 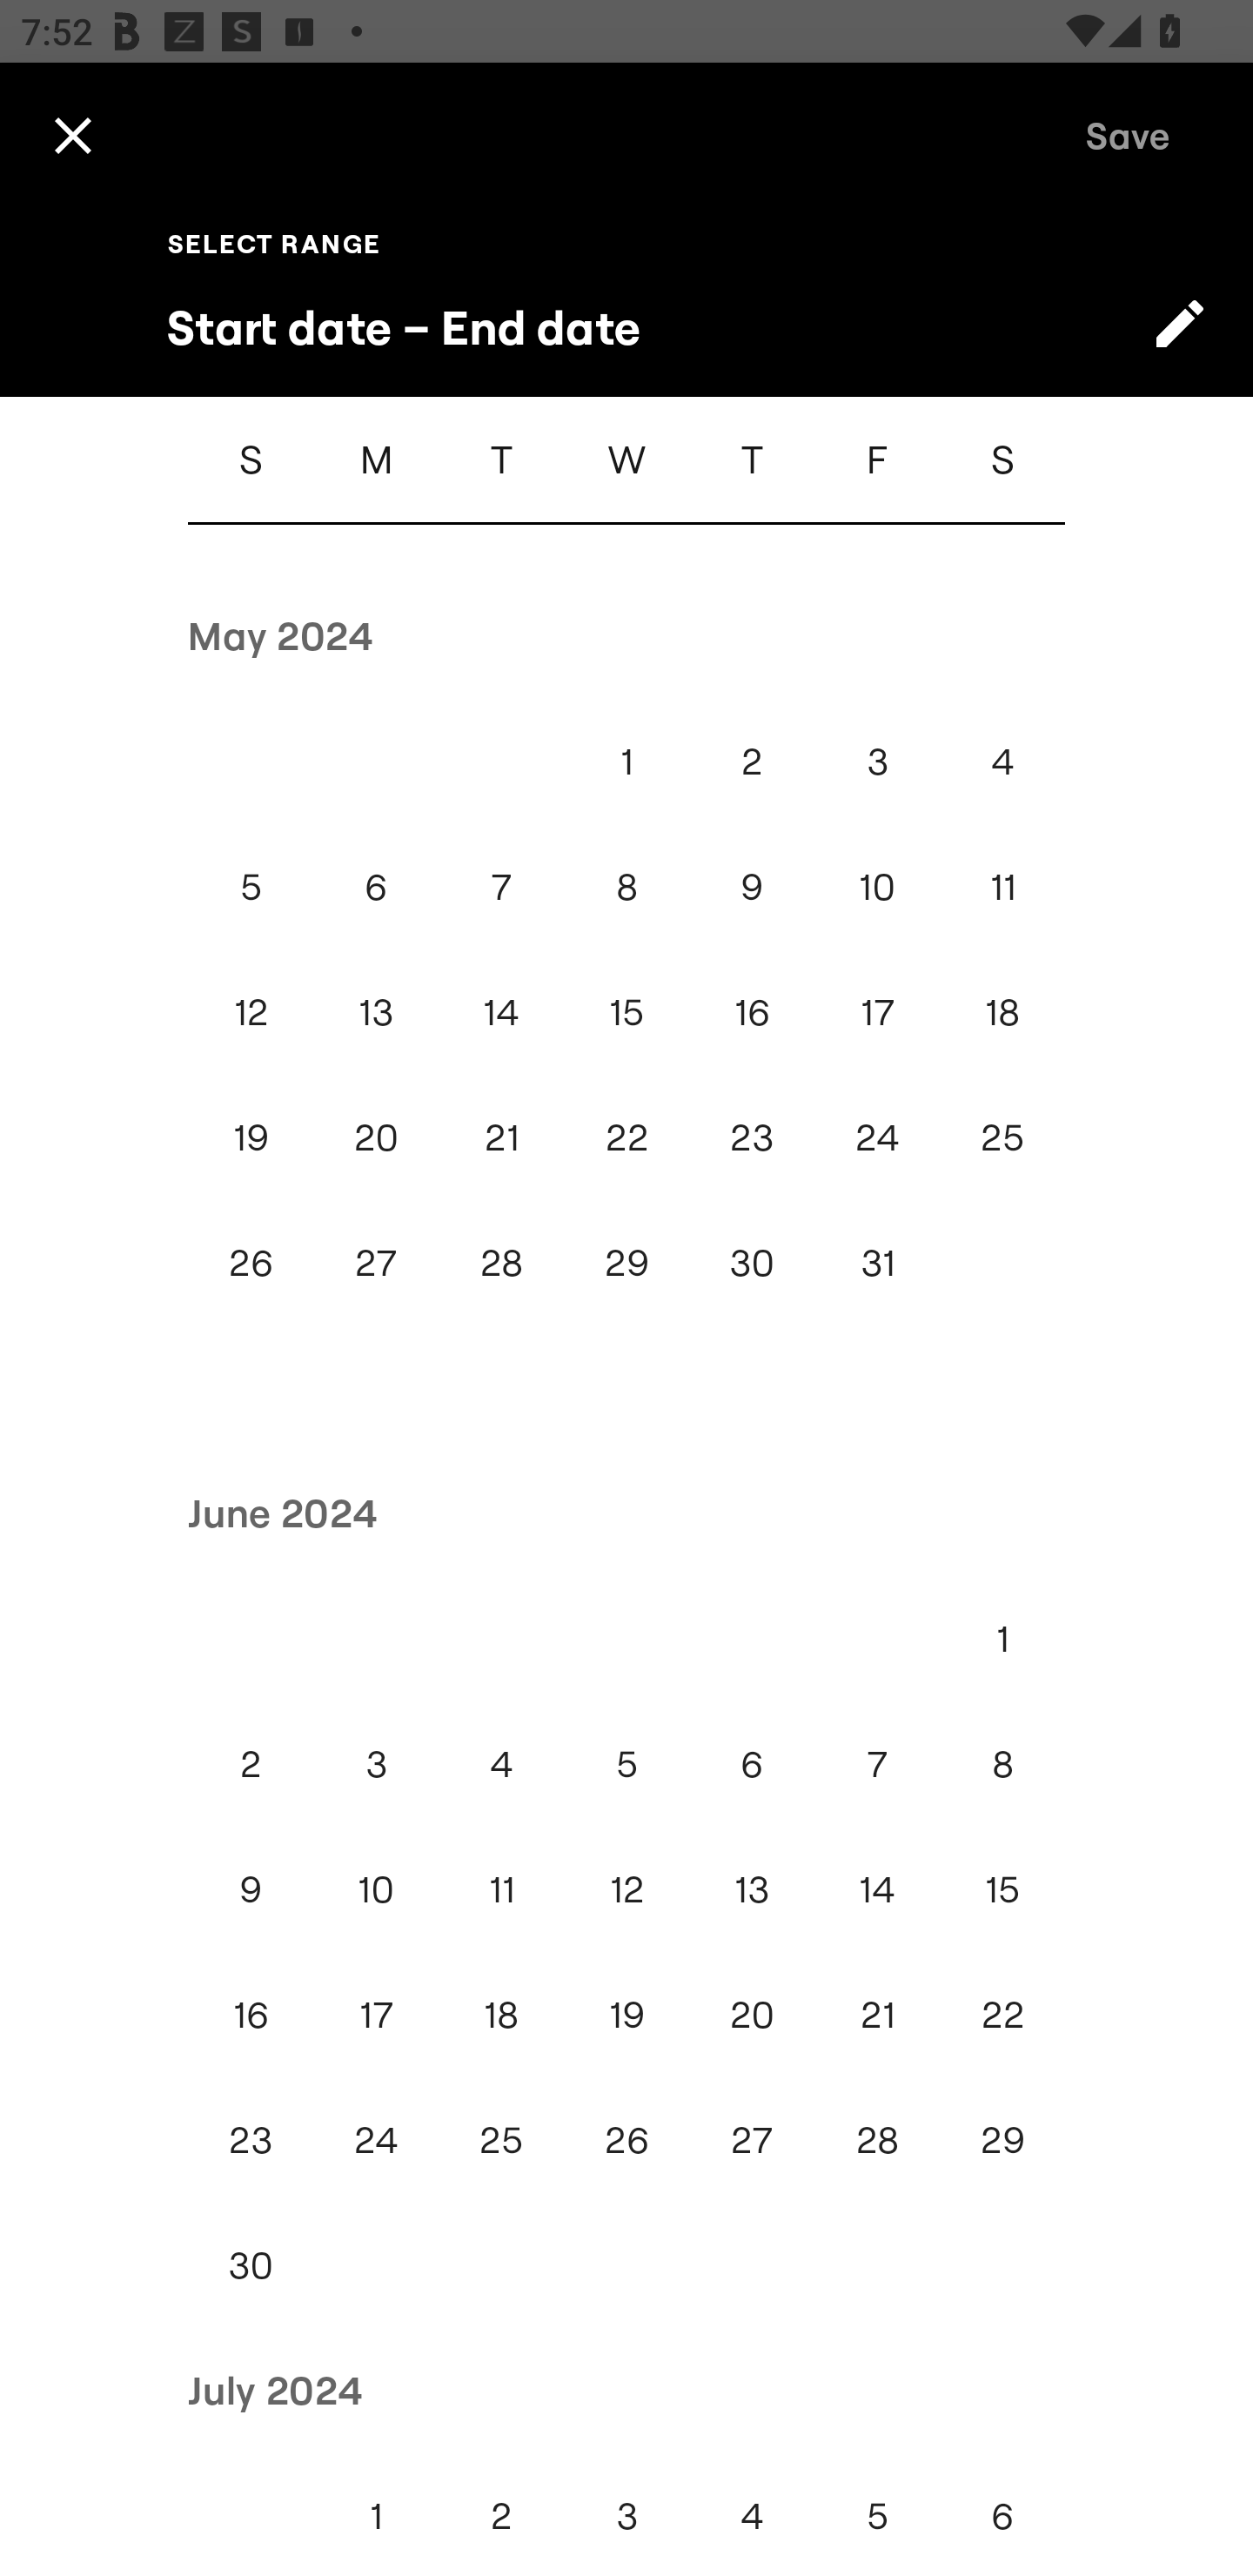 I want to click on 20 Mon, May 20, so click(x=376, y=1137).